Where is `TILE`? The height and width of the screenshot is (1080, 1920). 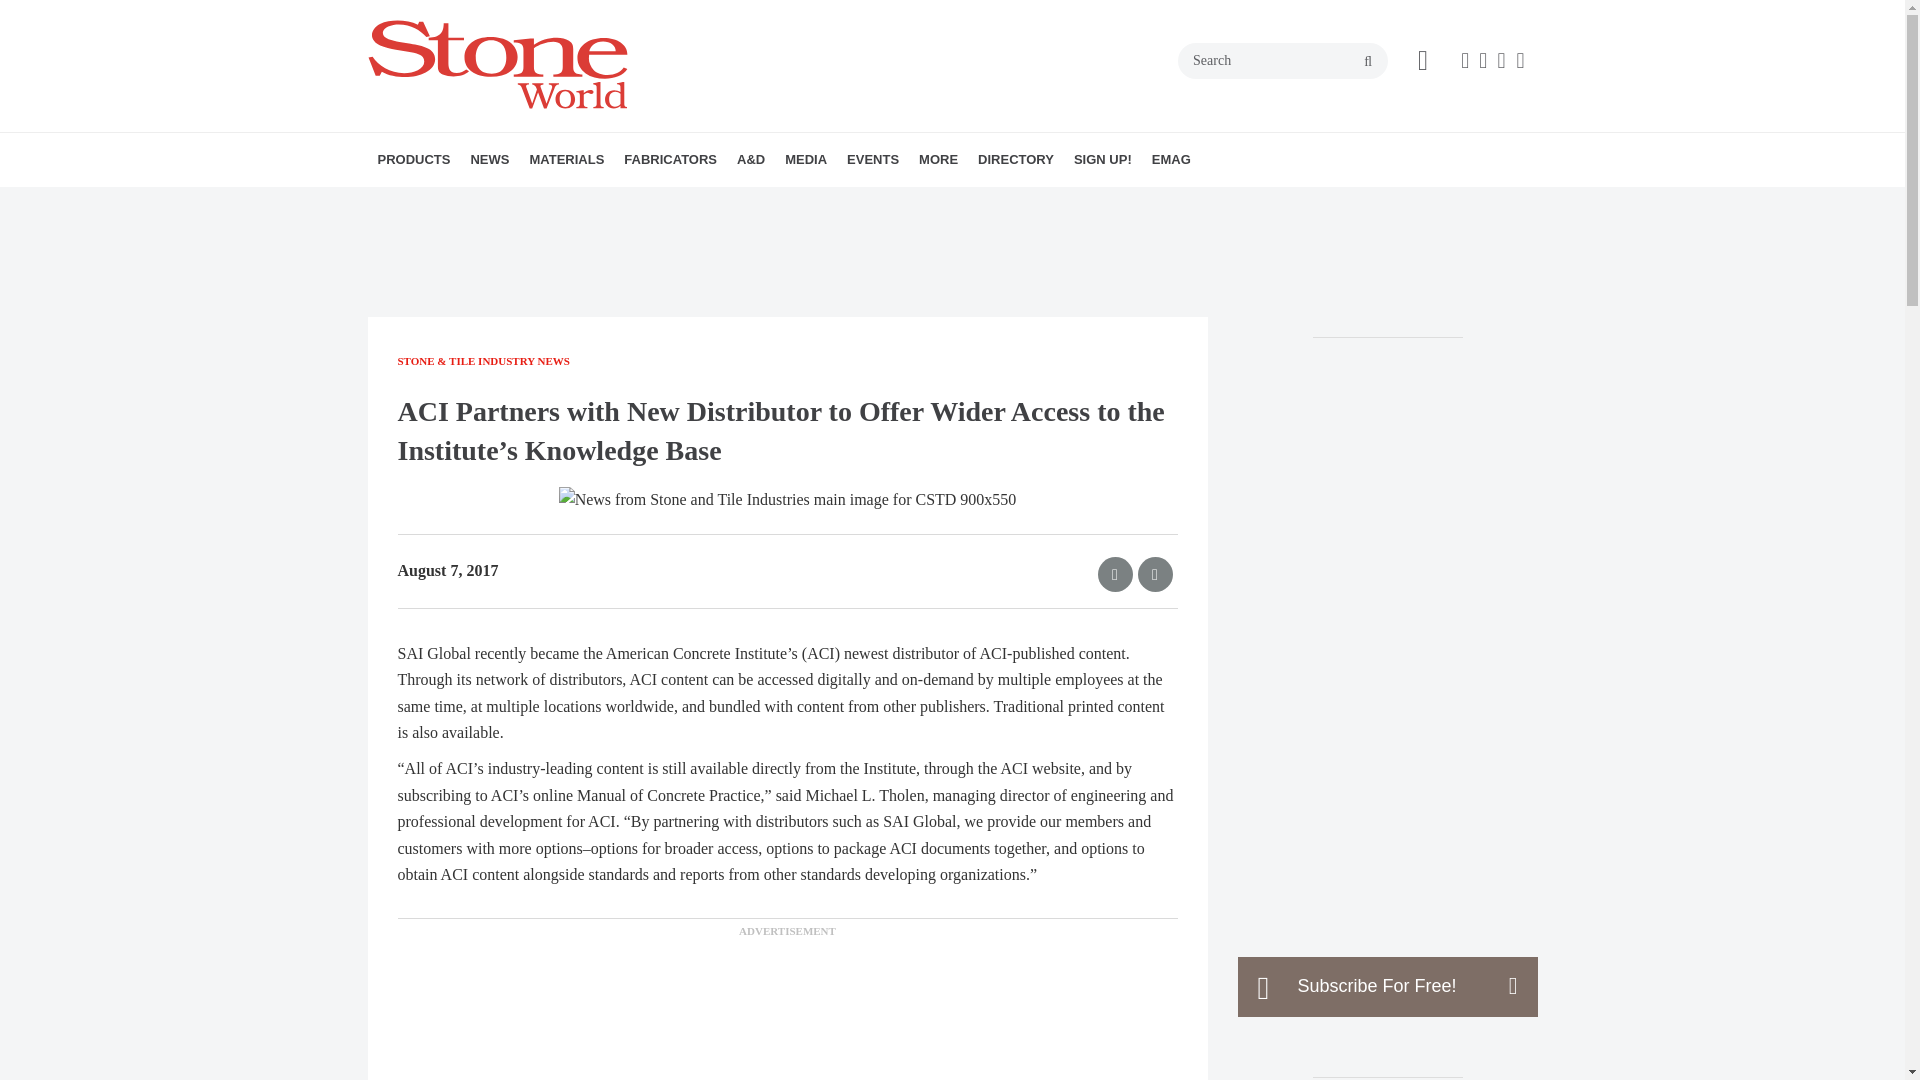
TILE is located at coordinates (662, 203).